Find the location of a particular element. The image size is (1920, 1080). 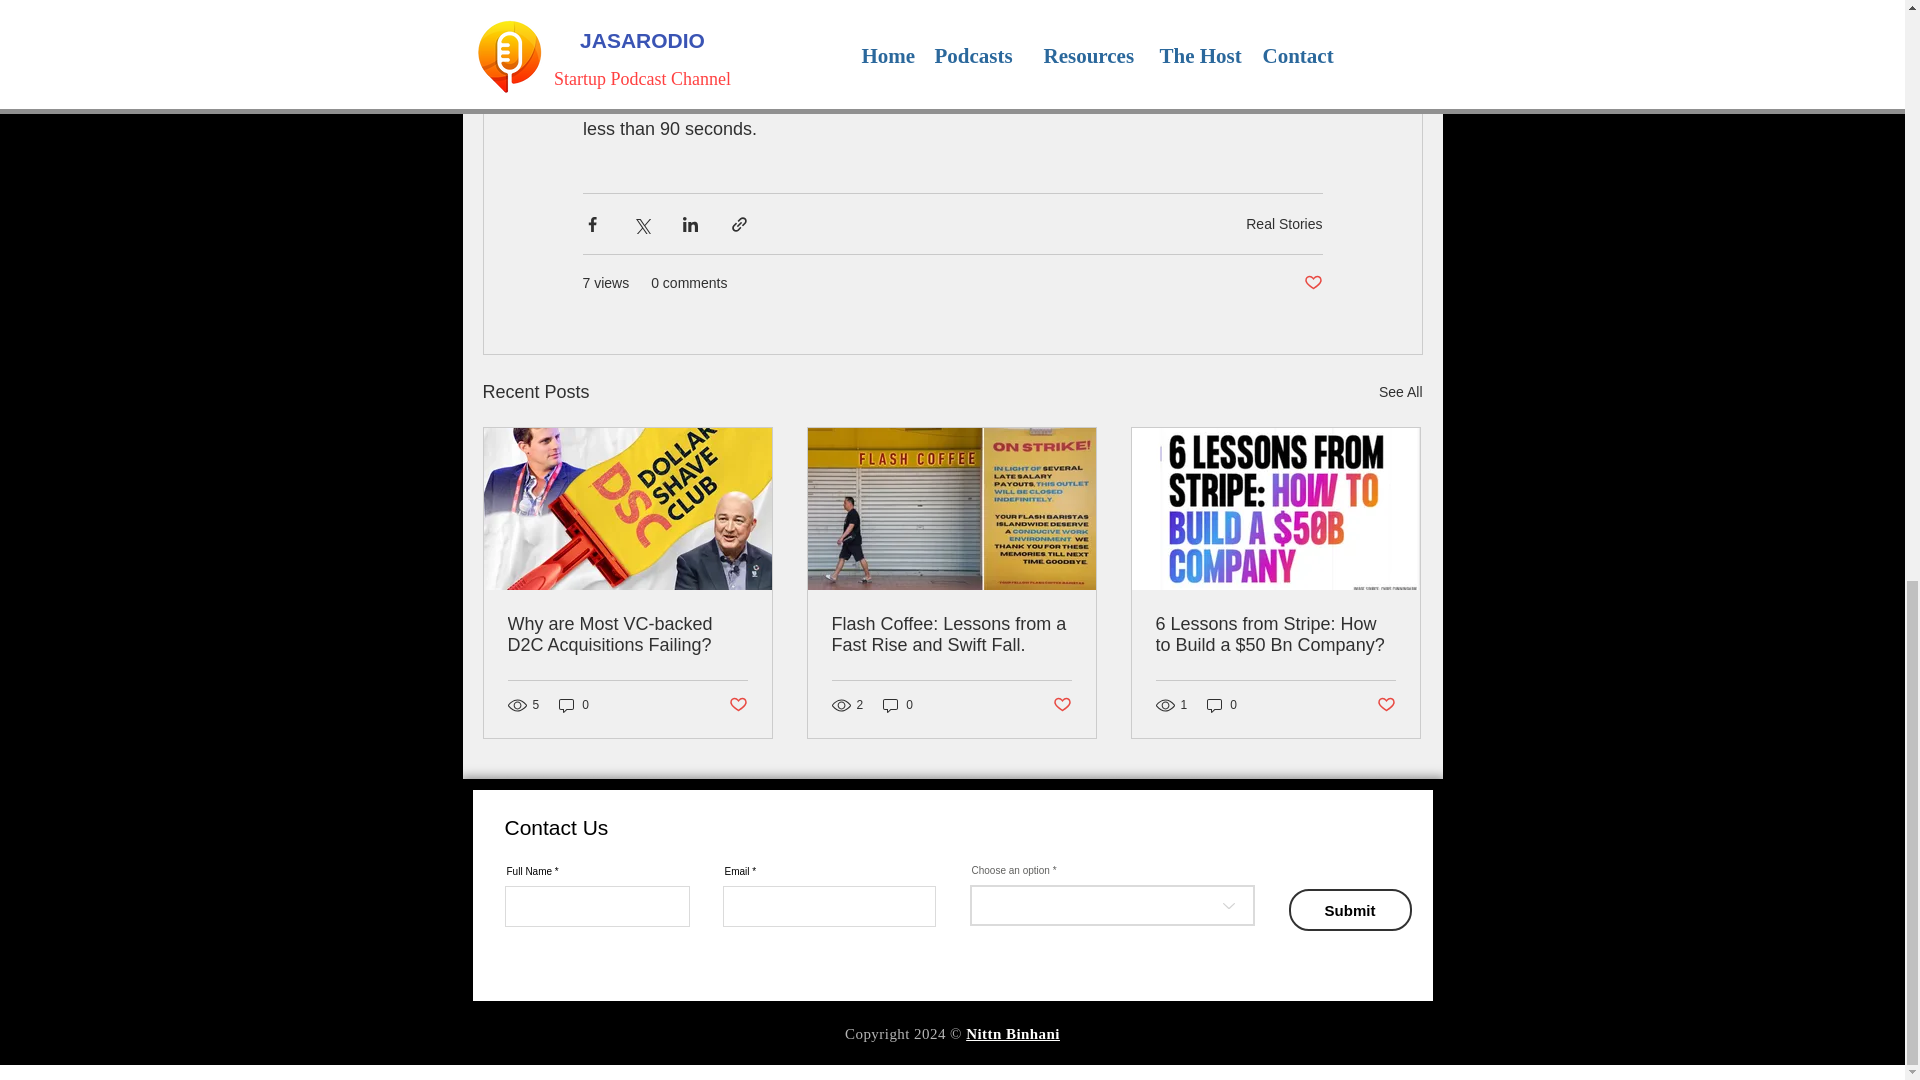

Post not marked as liked is located at coordinates (1062, 706).